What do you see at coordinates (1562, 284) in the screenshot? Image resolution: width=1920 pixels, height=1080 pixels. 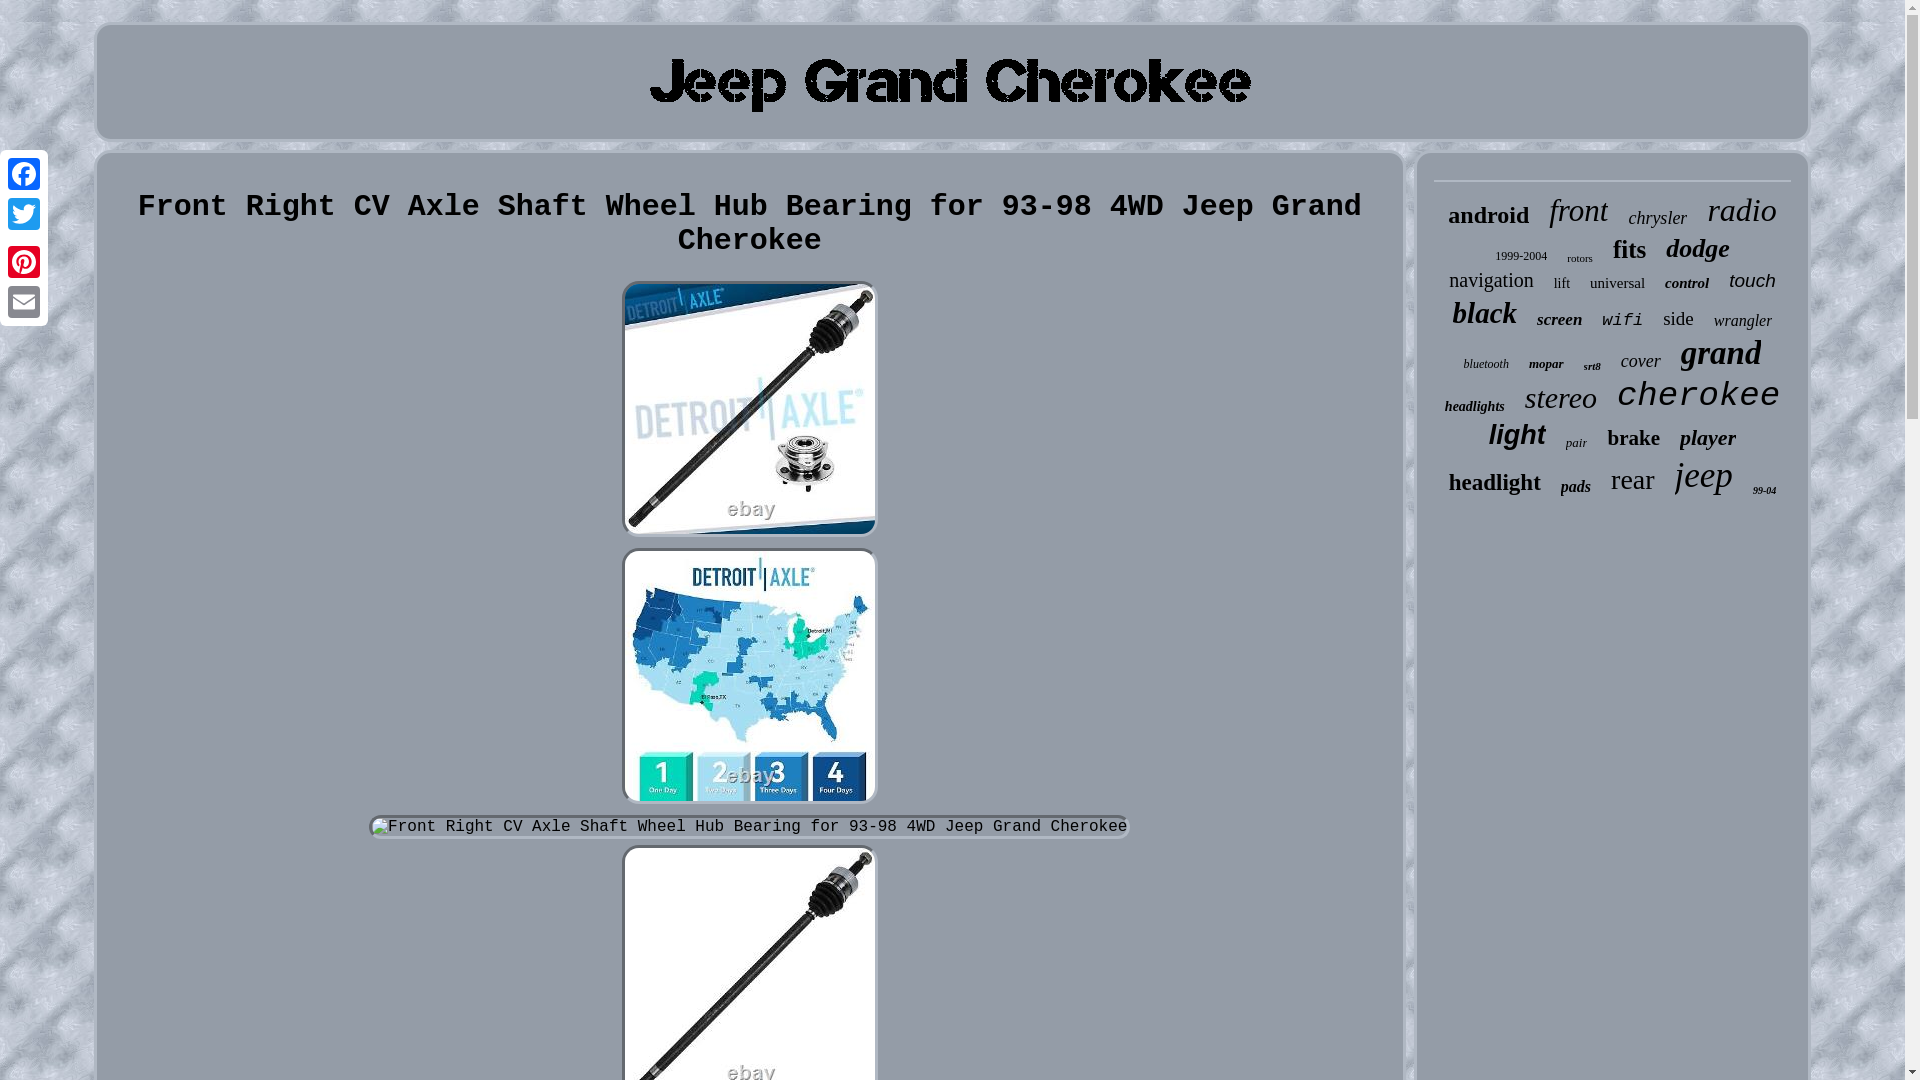 I see `lift` at bounding box center [1562, 284].